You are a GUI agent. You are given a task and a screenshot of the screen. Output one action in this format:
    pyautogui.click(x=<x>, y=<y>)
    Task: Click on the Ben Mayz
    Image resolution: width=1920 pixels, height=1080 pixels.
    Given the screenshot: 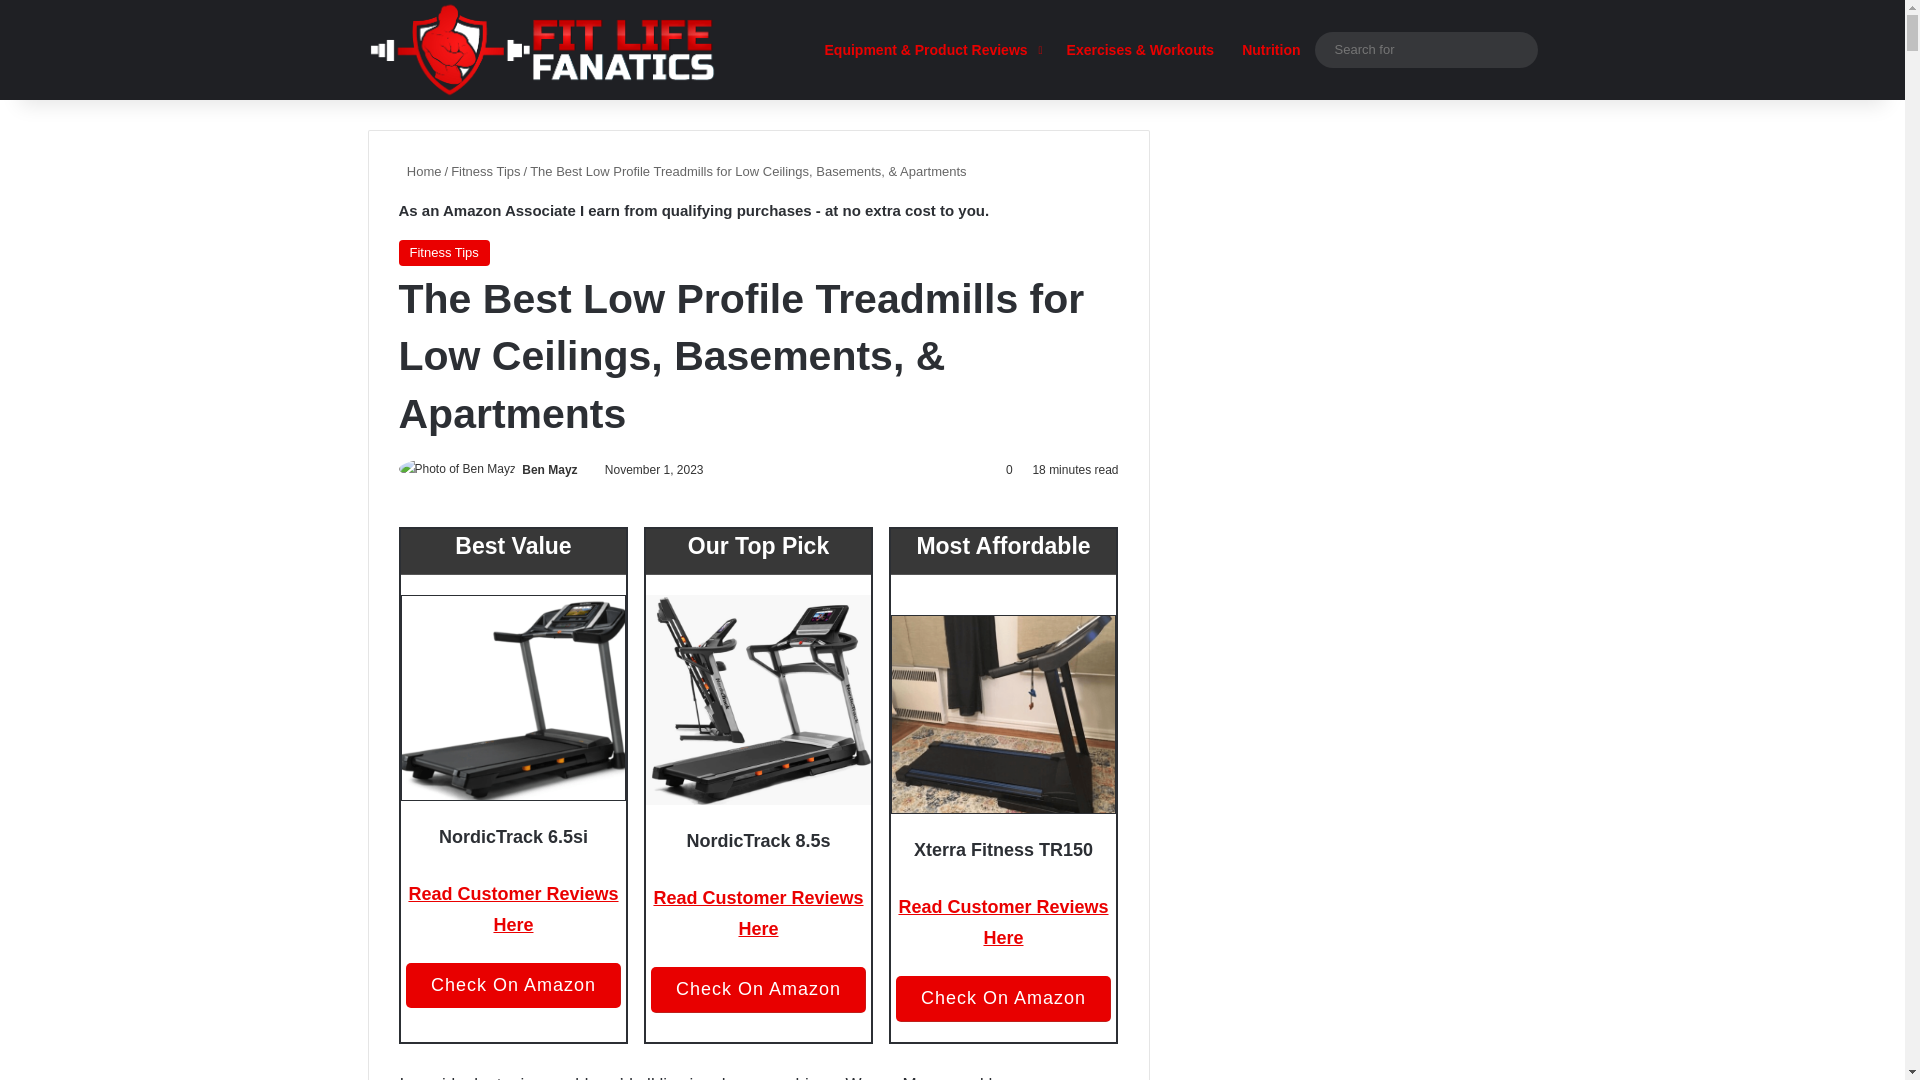 What is the action you would take?
    pyautogui.click(x=550, y=470)
    